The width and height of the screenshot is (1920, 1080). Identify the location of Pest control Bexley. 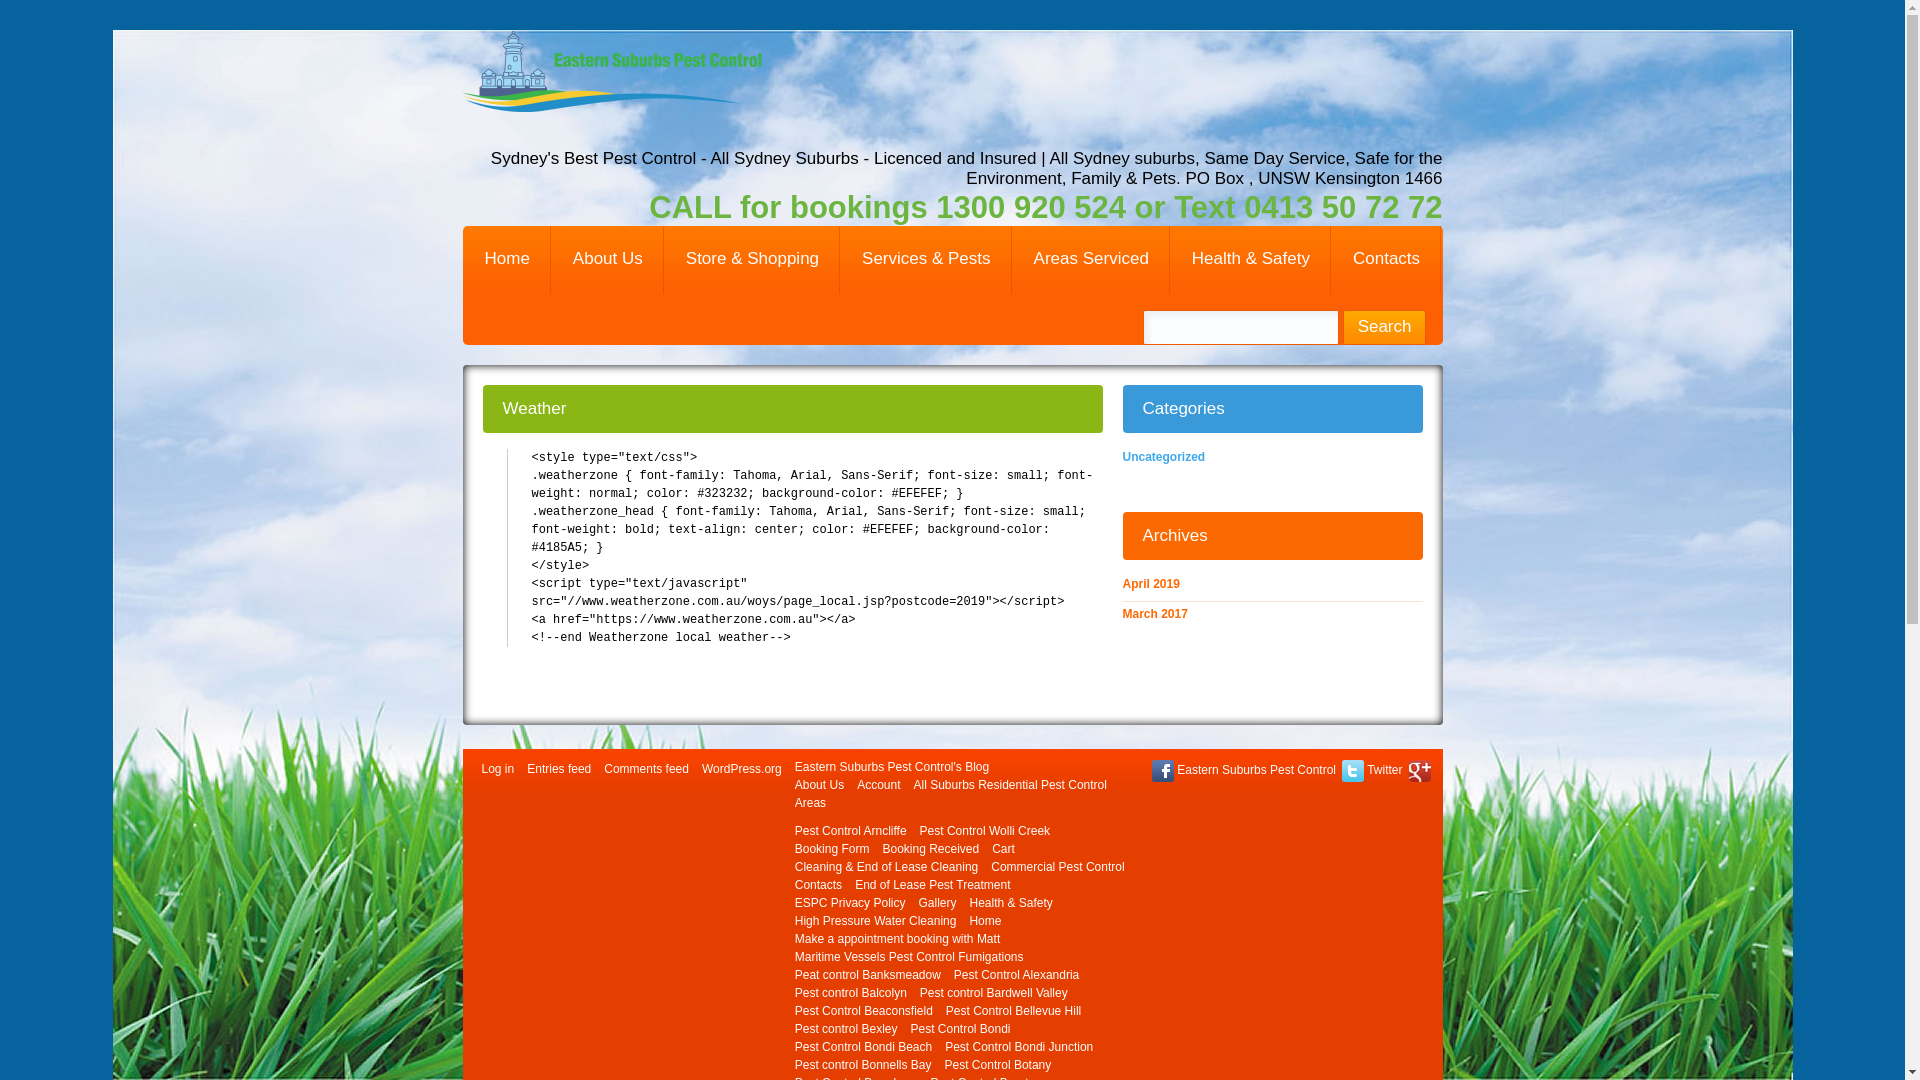
(846, 1029).